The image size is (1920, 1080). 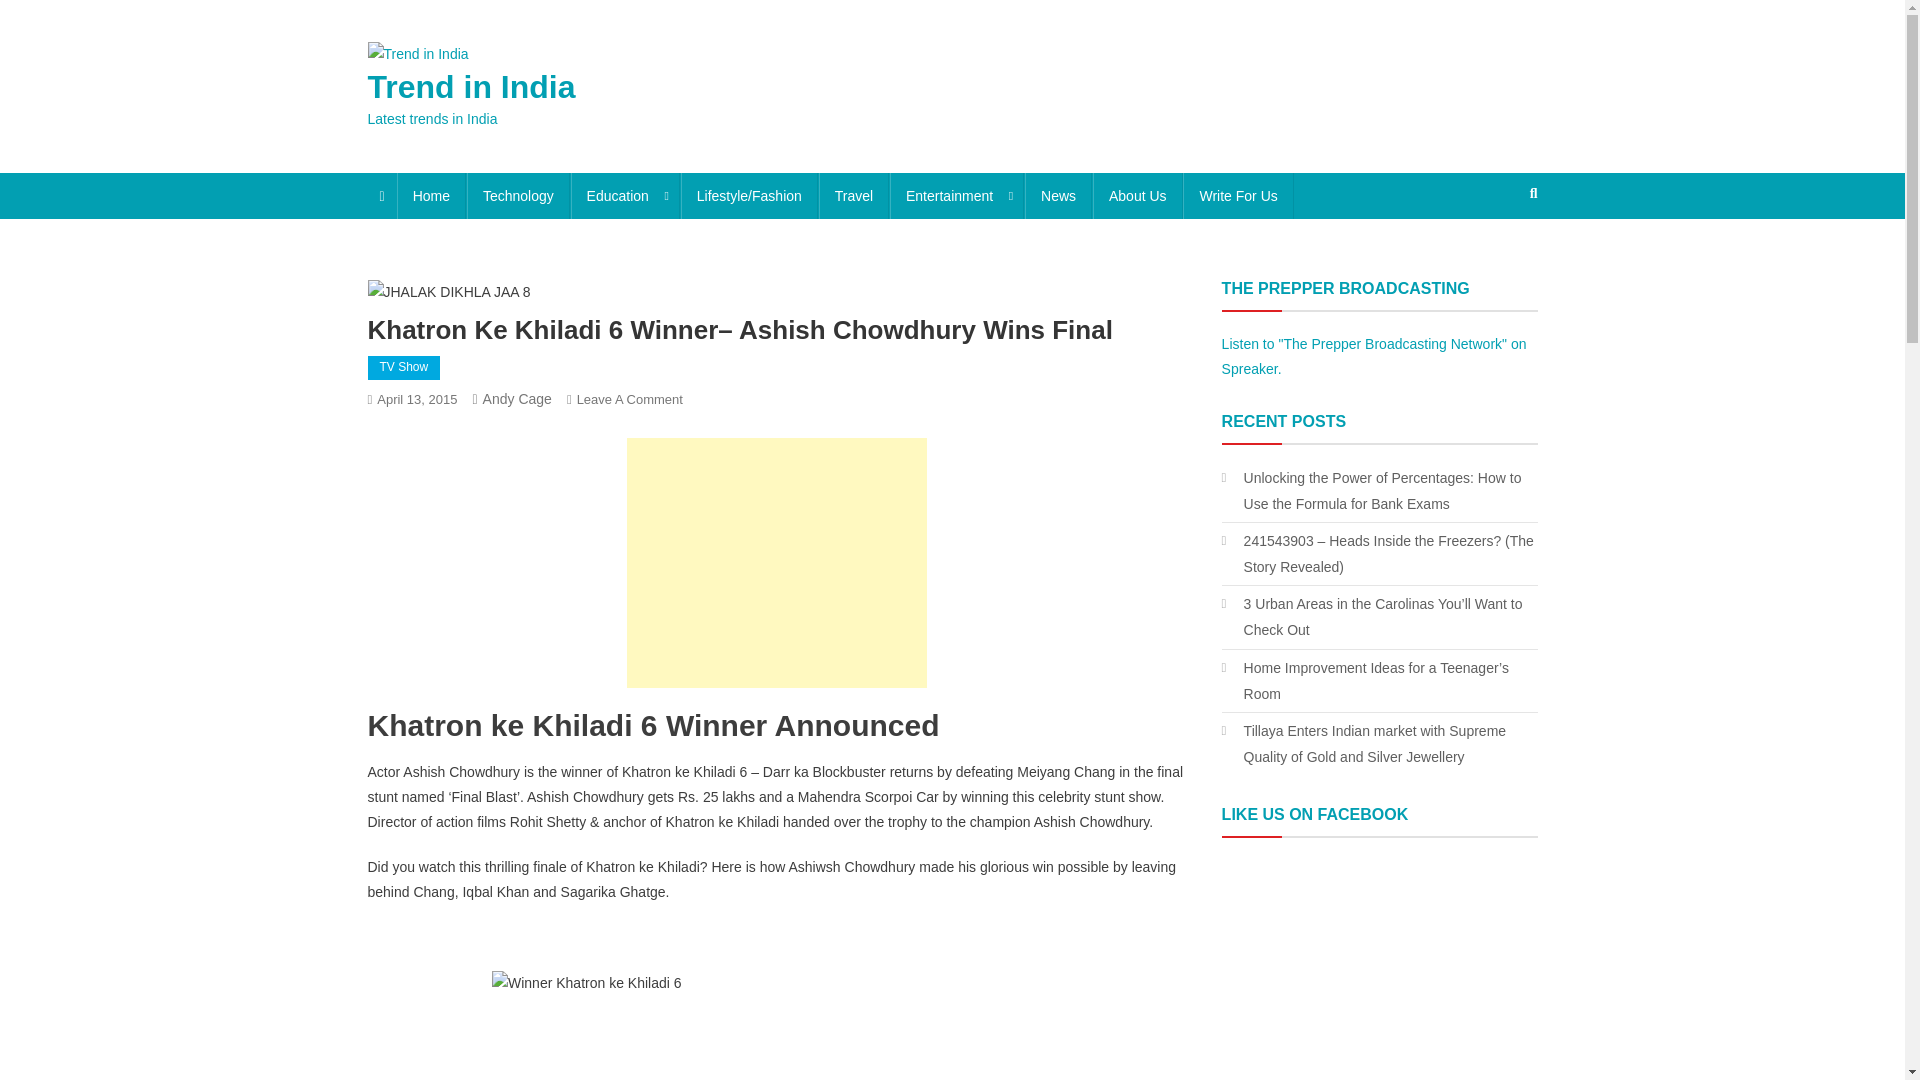 What do you see at coordinates (854, 196) in the screenshot?
I see `Travel` at bounding box center [854, 196].